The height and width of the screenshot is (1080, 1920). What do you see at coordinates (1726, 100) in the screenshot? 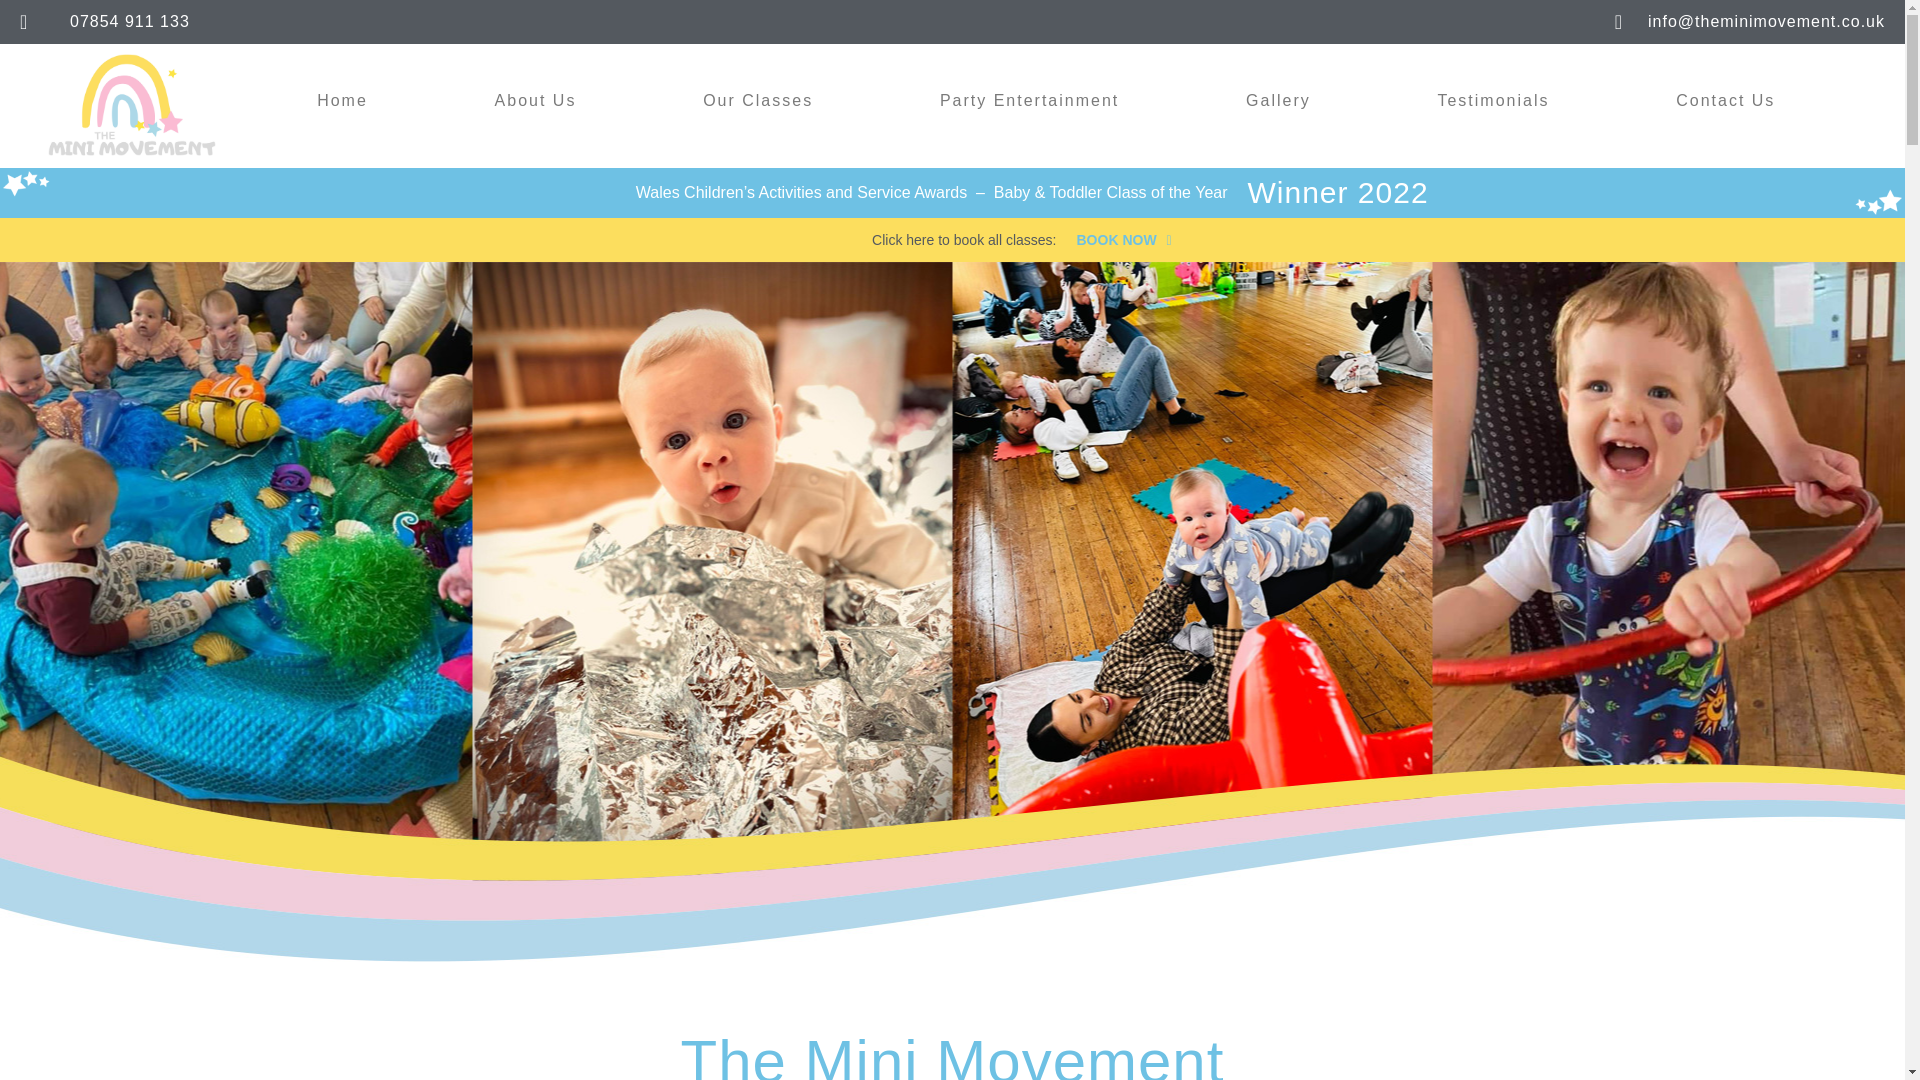
I see `Contact Us` at bounding box center [1726, 100].